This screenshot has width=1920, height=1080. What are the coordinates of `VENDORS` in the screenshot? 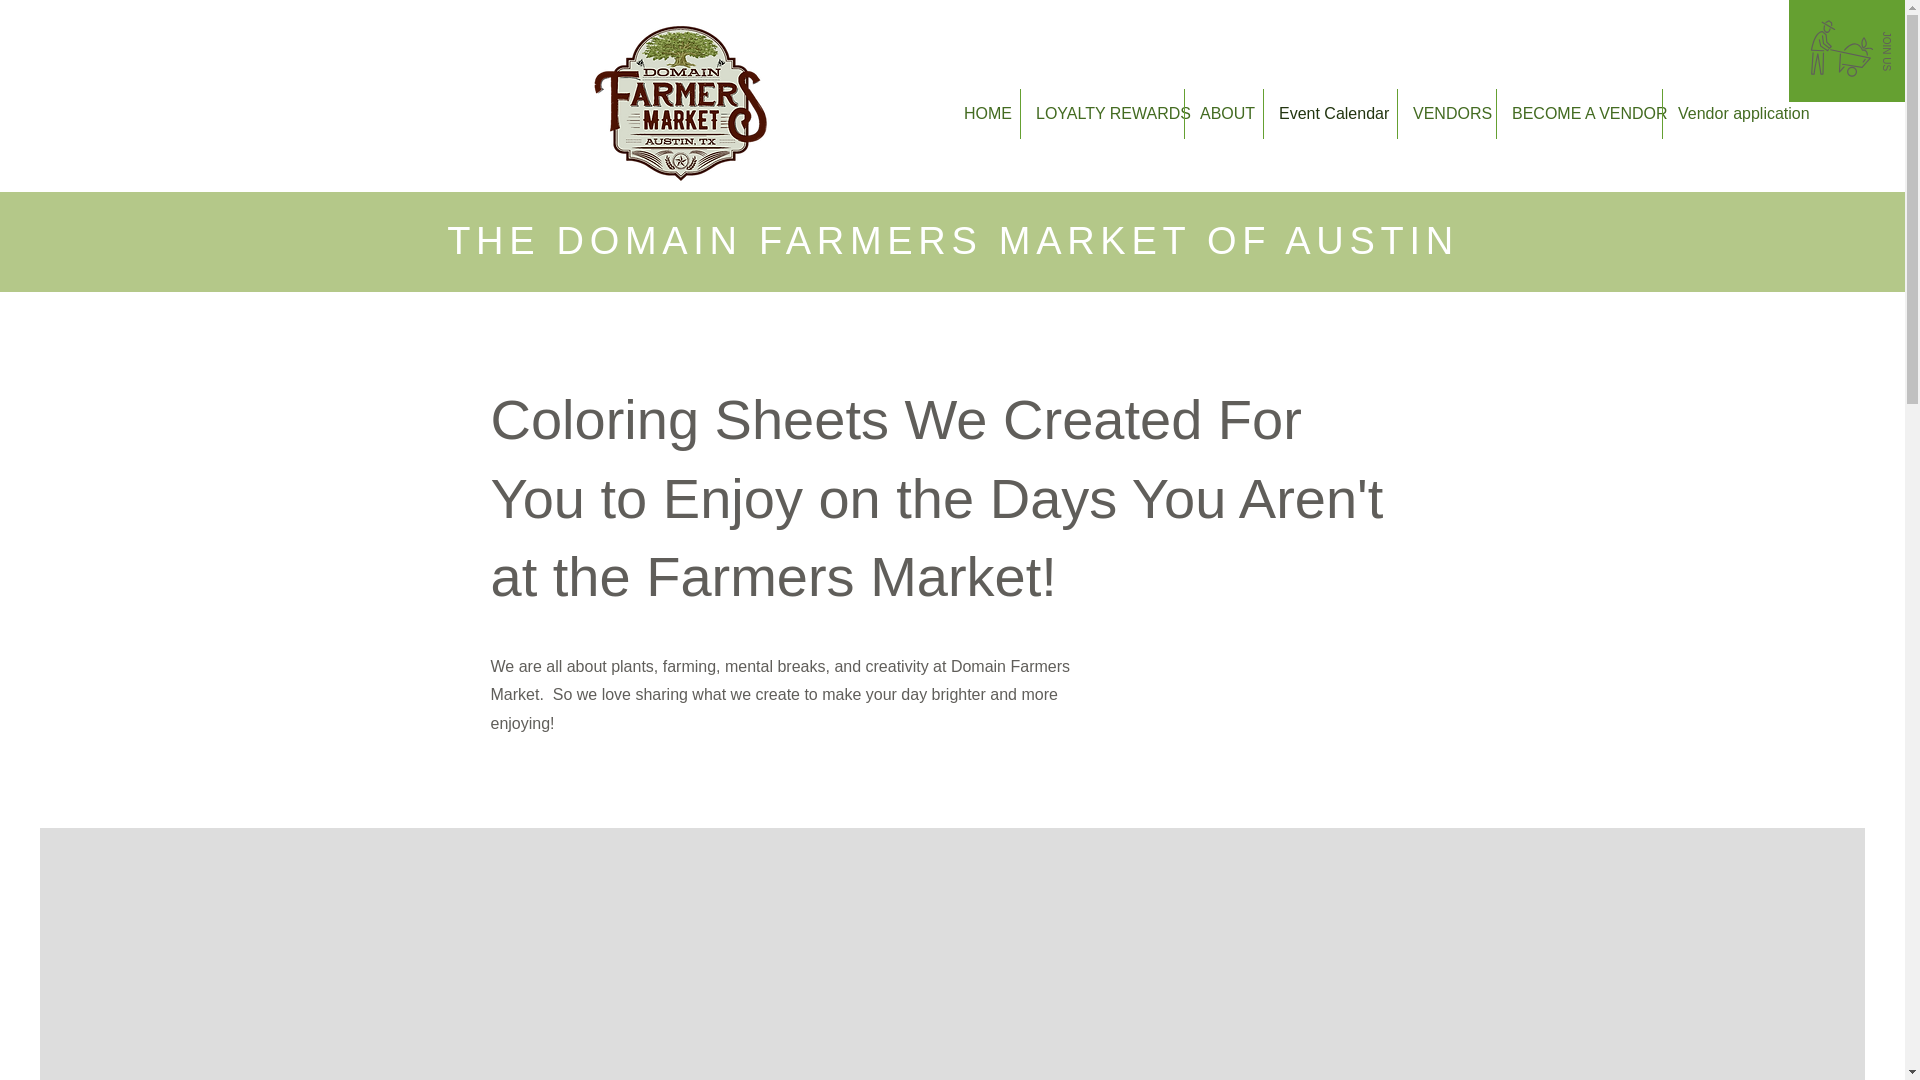 It's located at (1446, 114).